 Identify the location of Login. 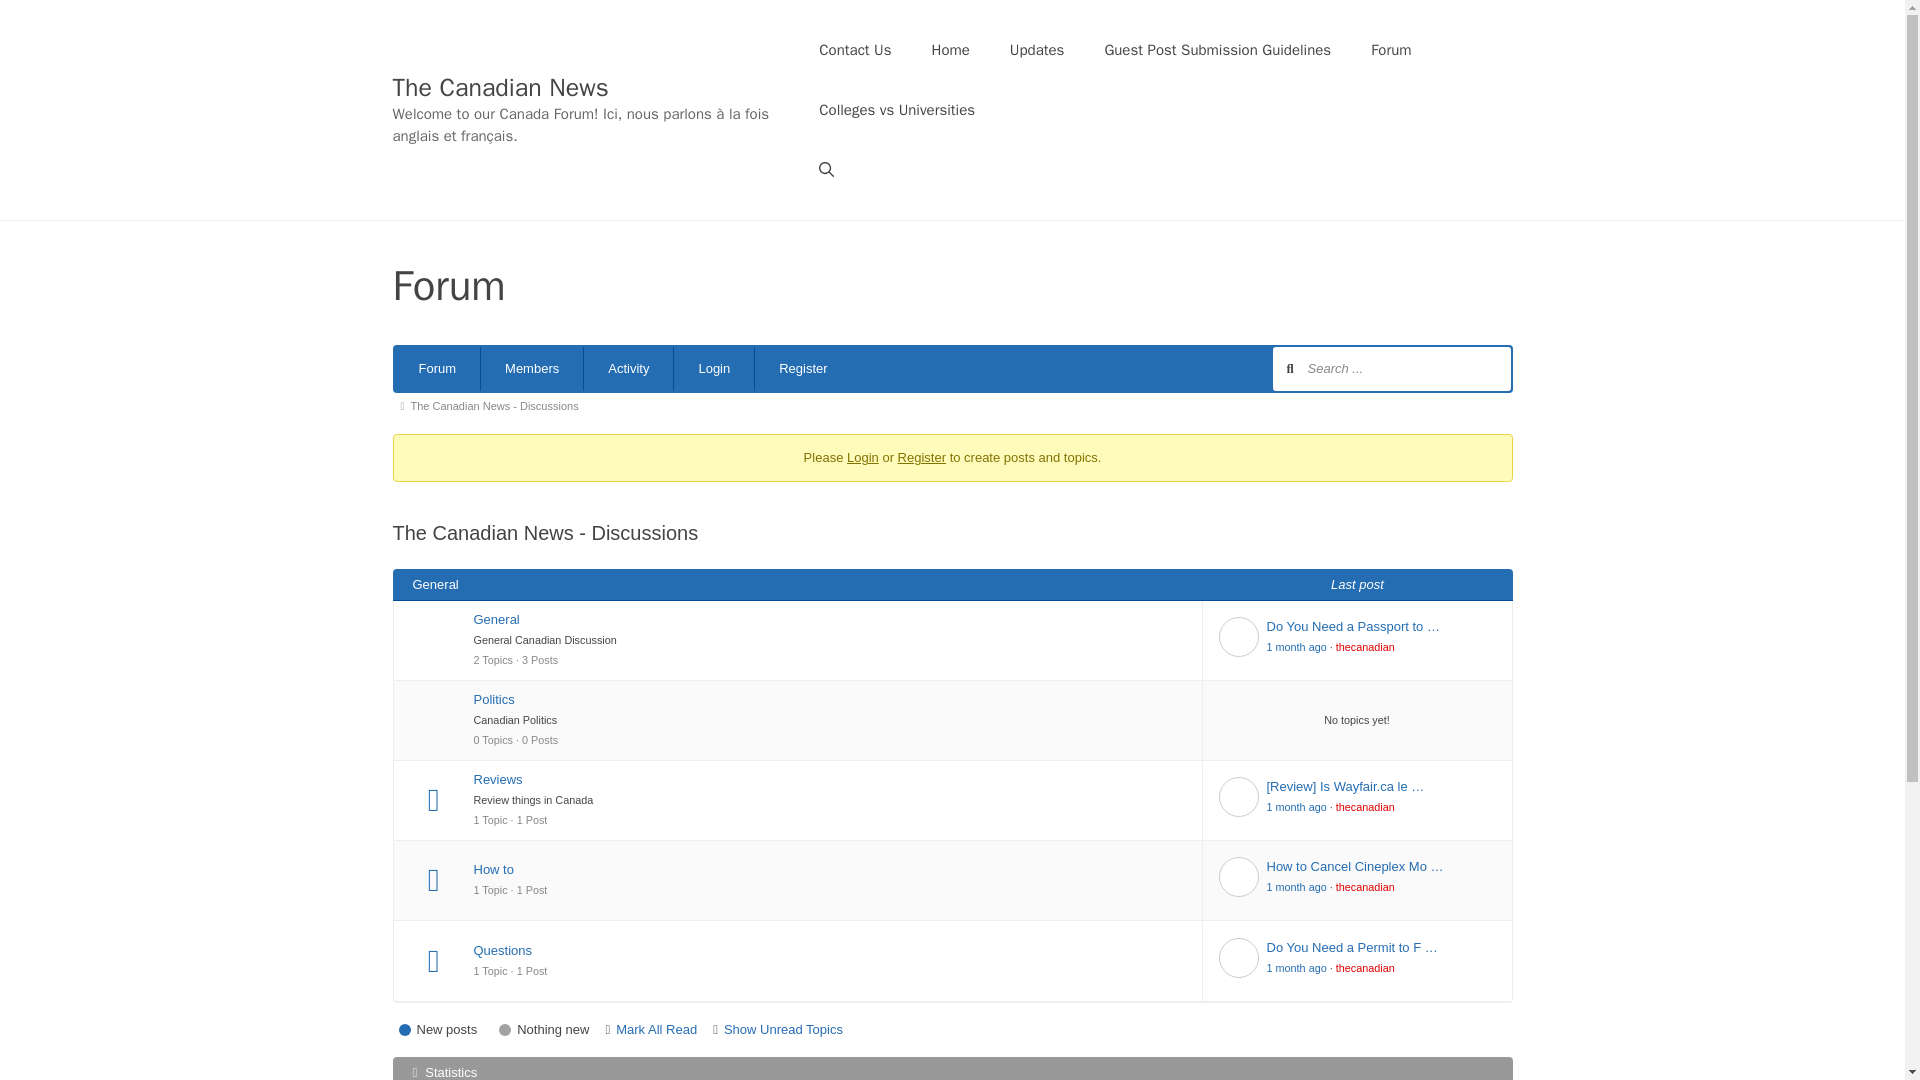
(714, 368).